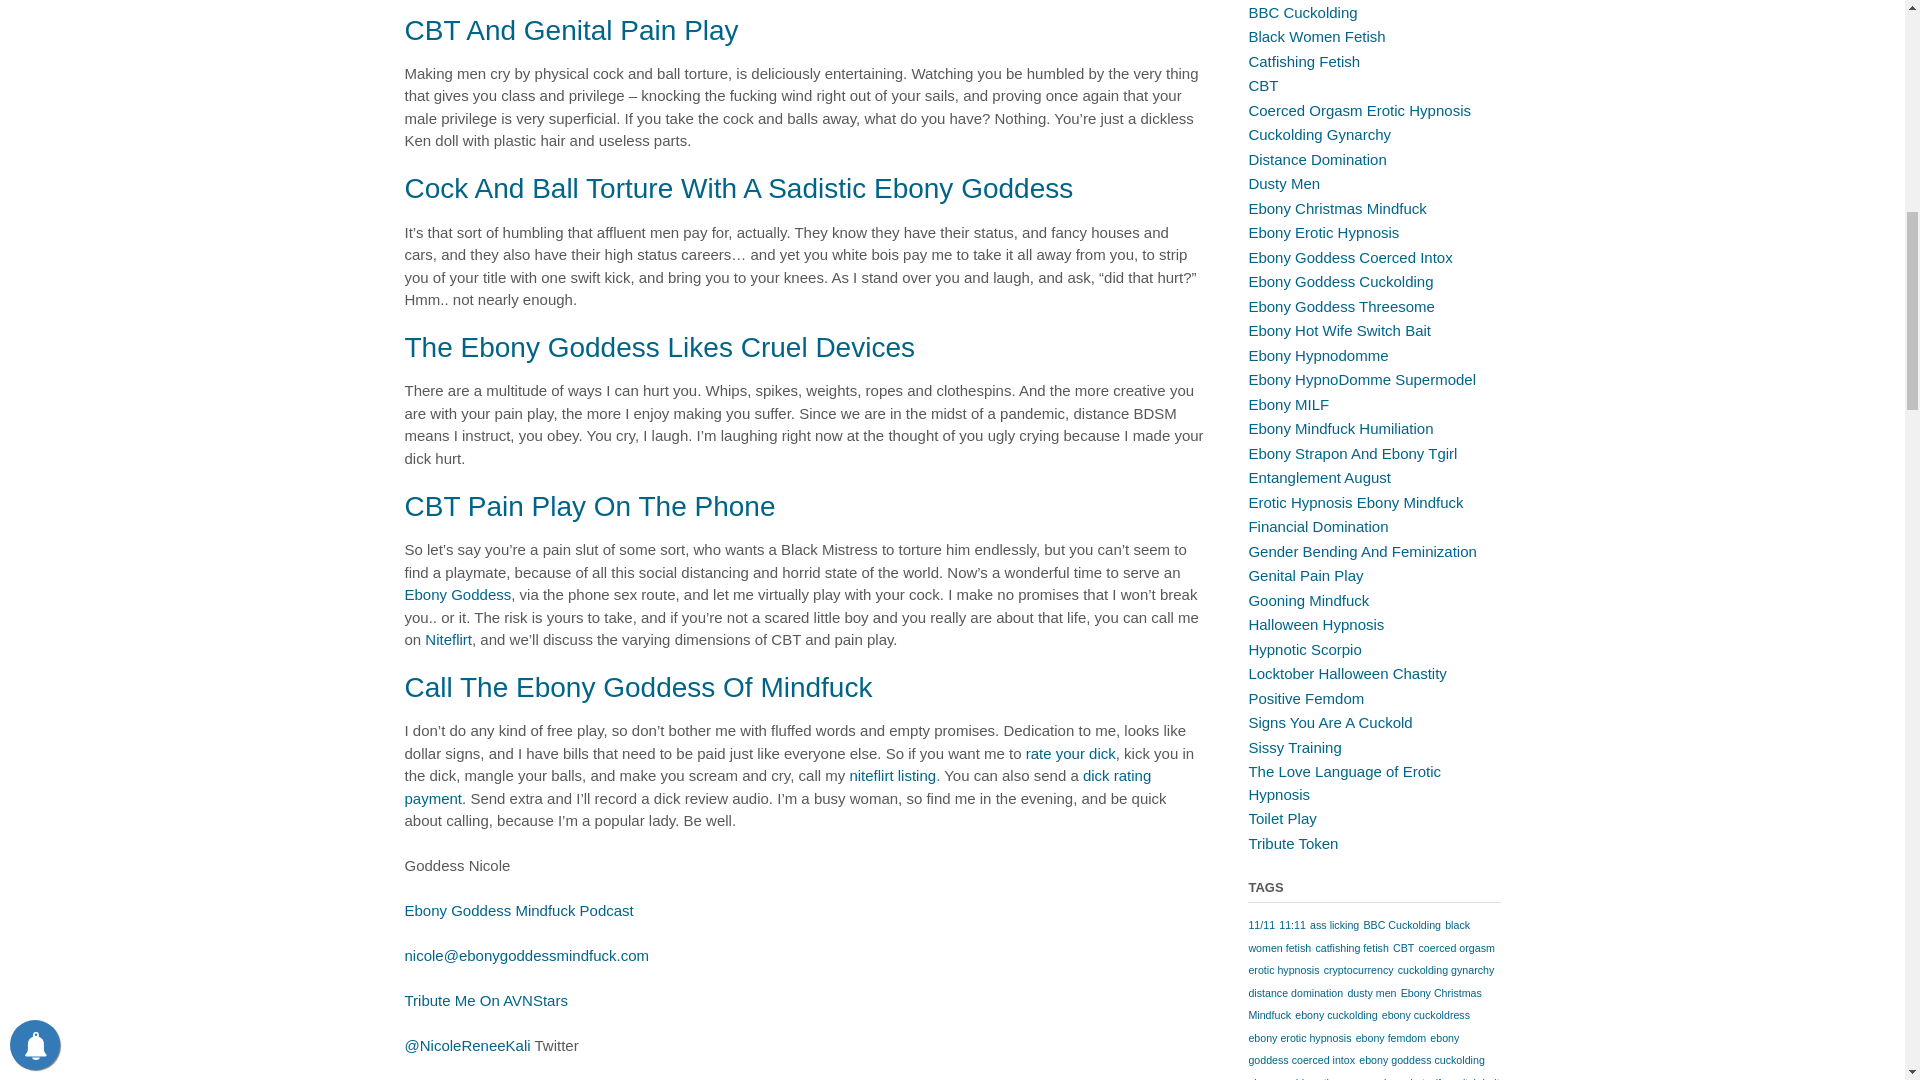 Image resolution: width=1920 pixels, height=1080 pixels. Describe the element at coordinates (456, 594) in the screenshot. I see `Ebony Goddess` at that location.